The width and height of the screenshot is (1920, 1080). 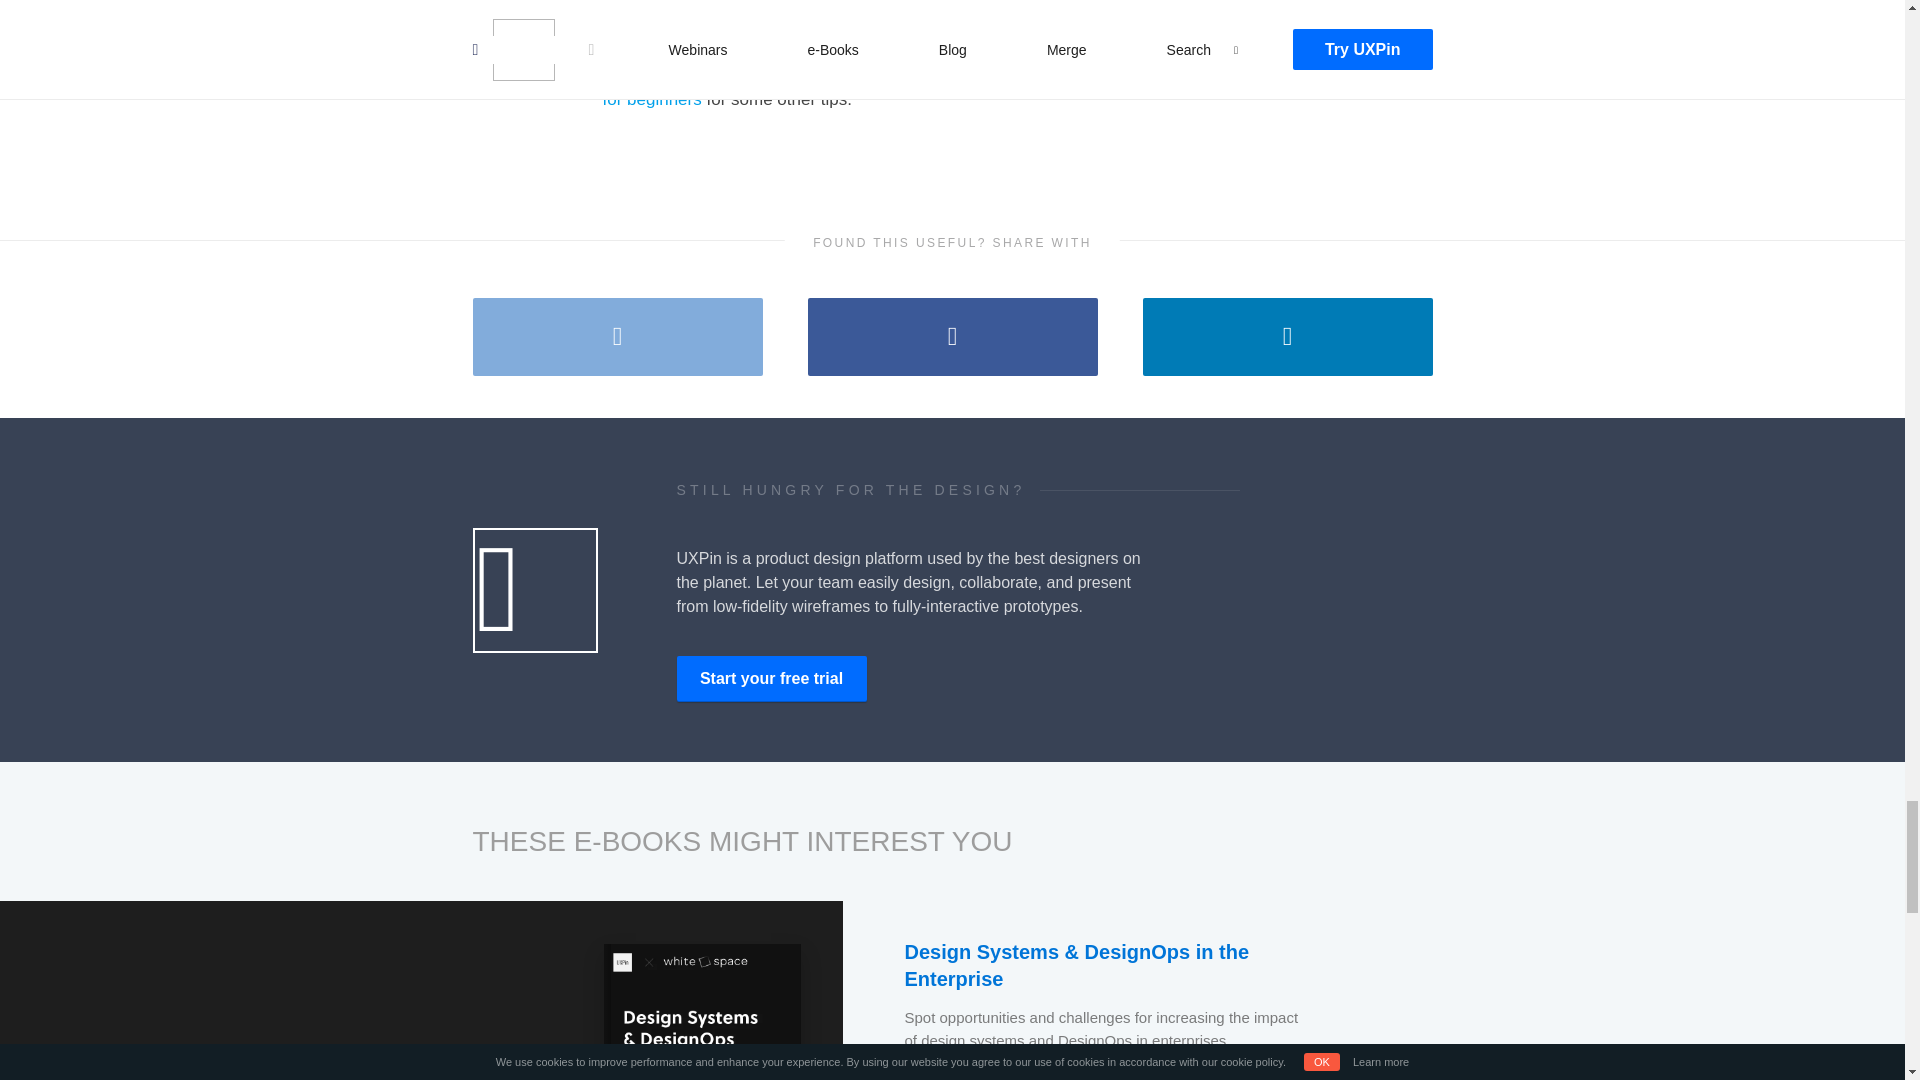 What do you see at coordinates (953, 336) in the screenshot?
I see `Share on Facebook` at bounding box center [953, 336].